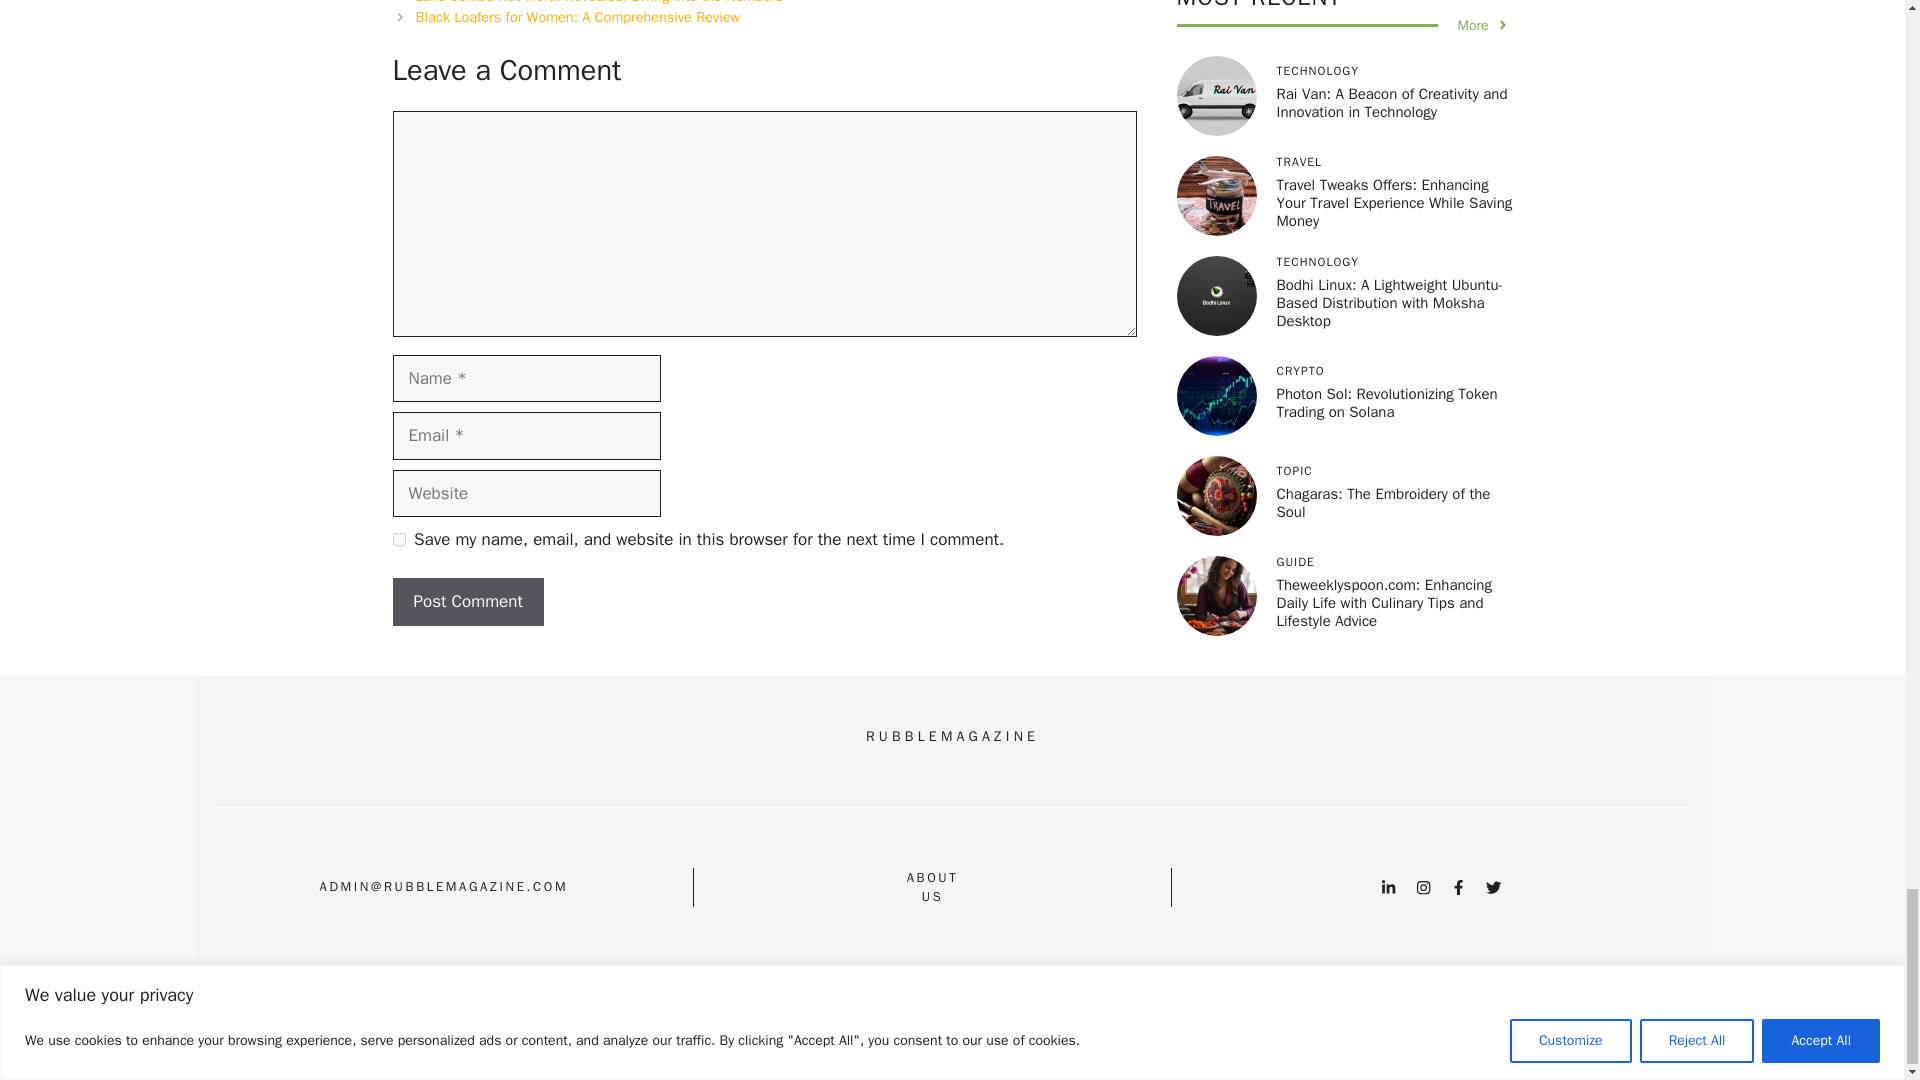 This screenshot has width=1920, height=1080. Describe the element at coordinates (467, 602) in the screenshot. I see `Post Comment` at that location.